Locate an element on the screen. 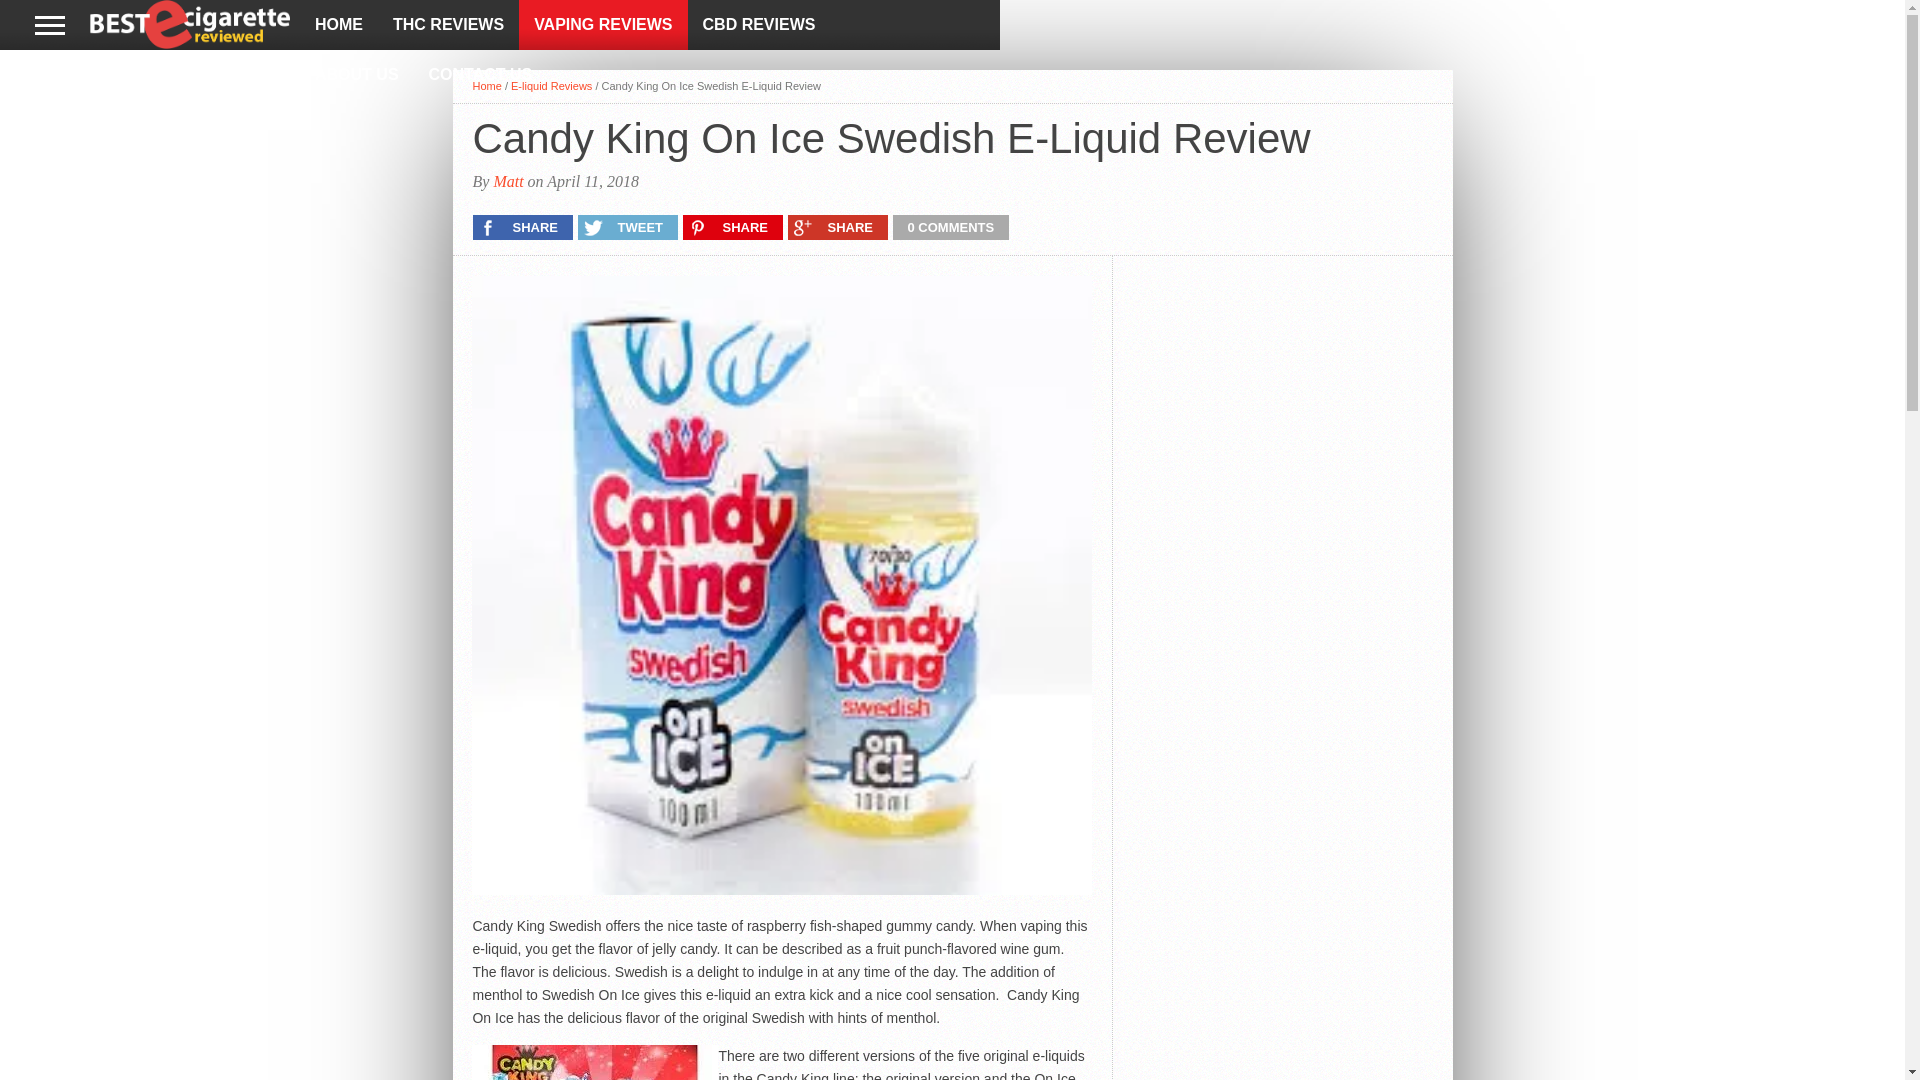  ABOUT US is located at coordinates (356, 74).